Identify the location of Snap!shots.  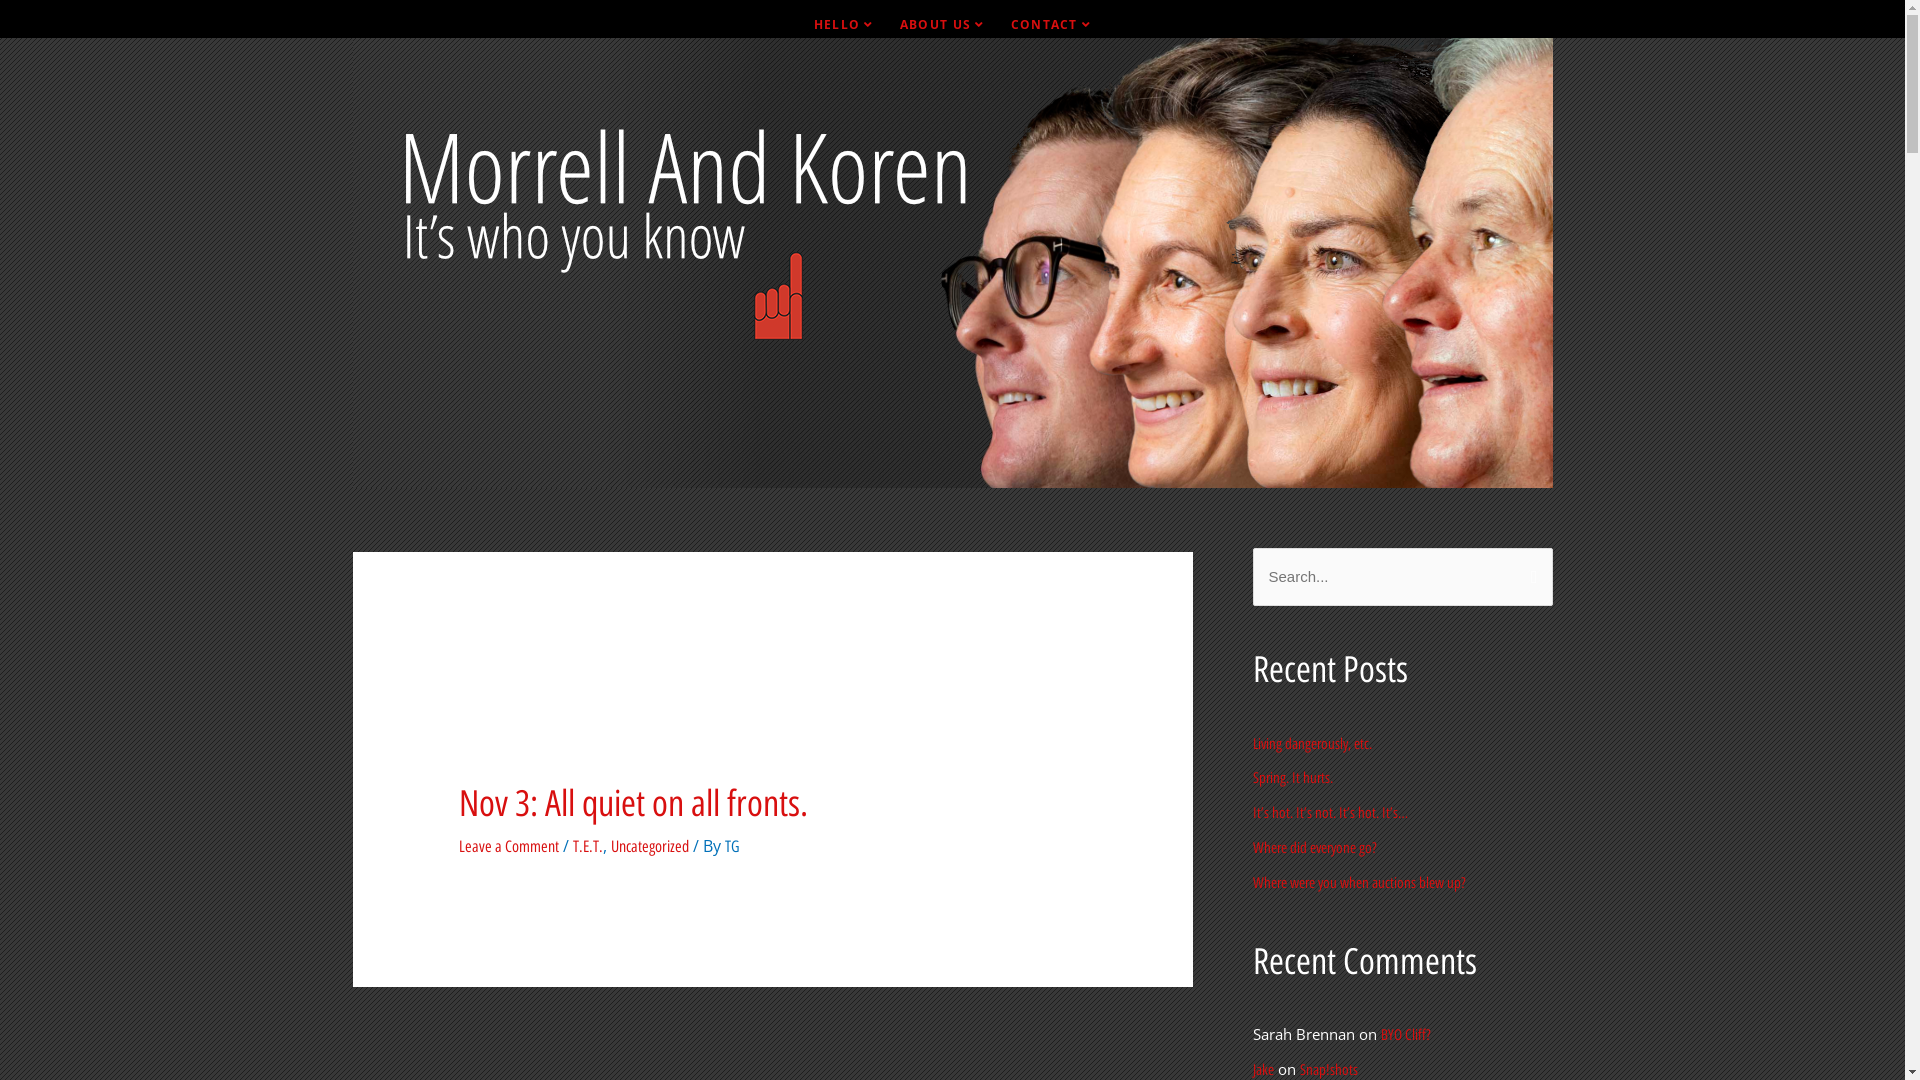
(1329, 1070).